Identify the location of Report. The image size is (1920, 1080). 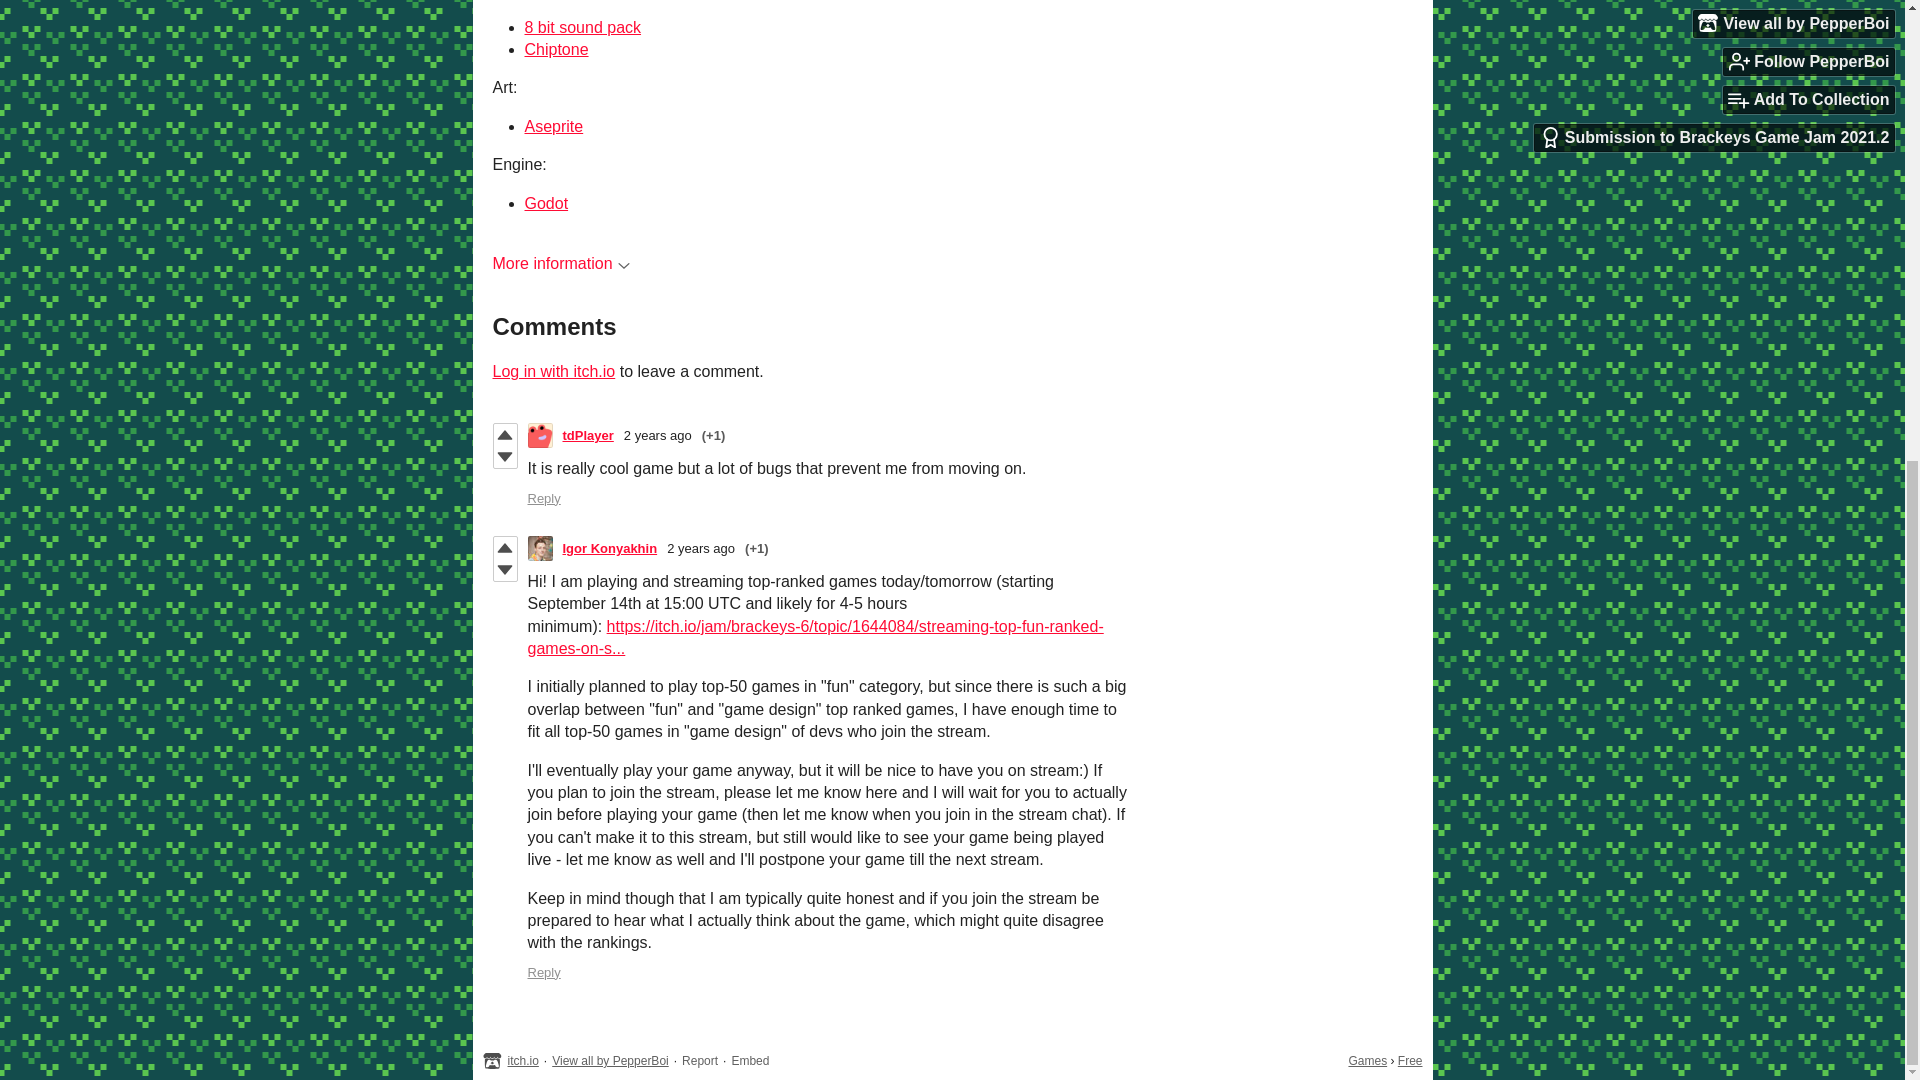
(700, 1061).